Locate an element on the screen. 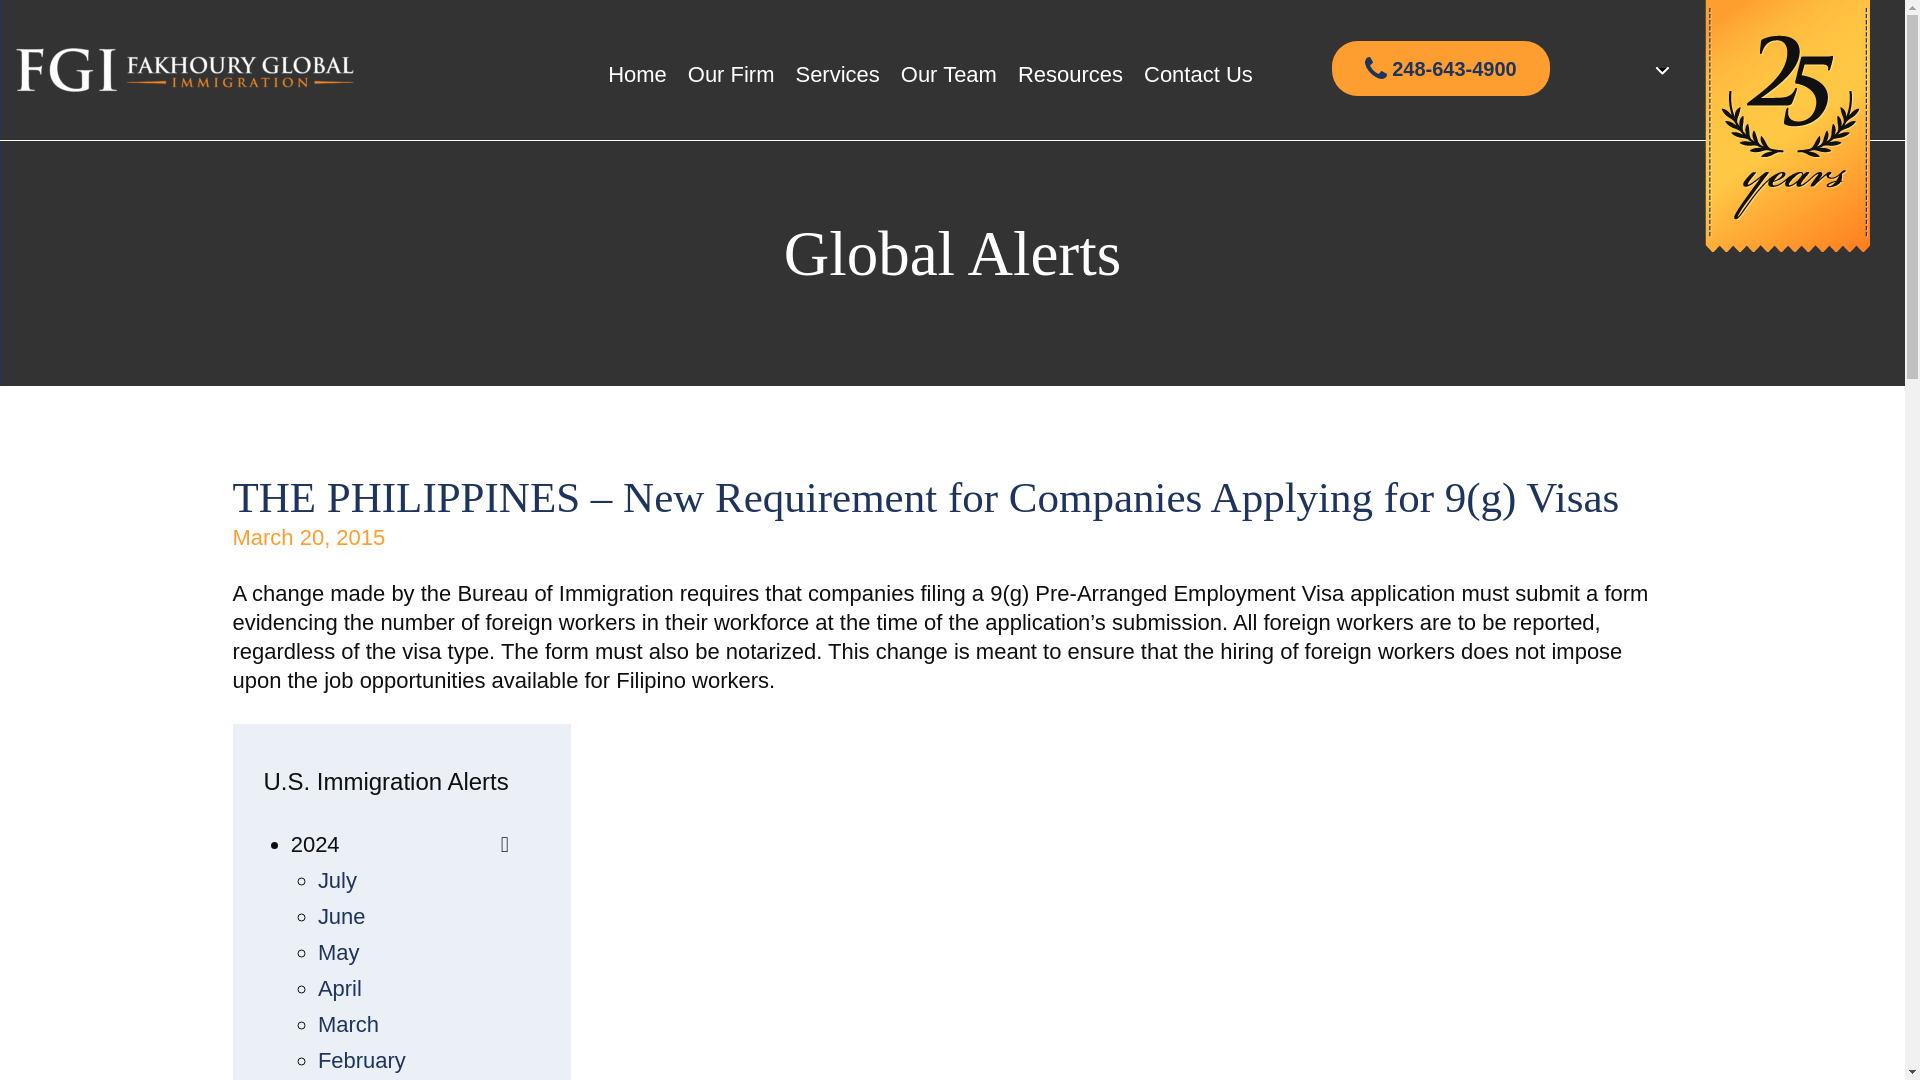 This screenshot has width=1920, height=1080. Services is located at coordinates (836, 74).